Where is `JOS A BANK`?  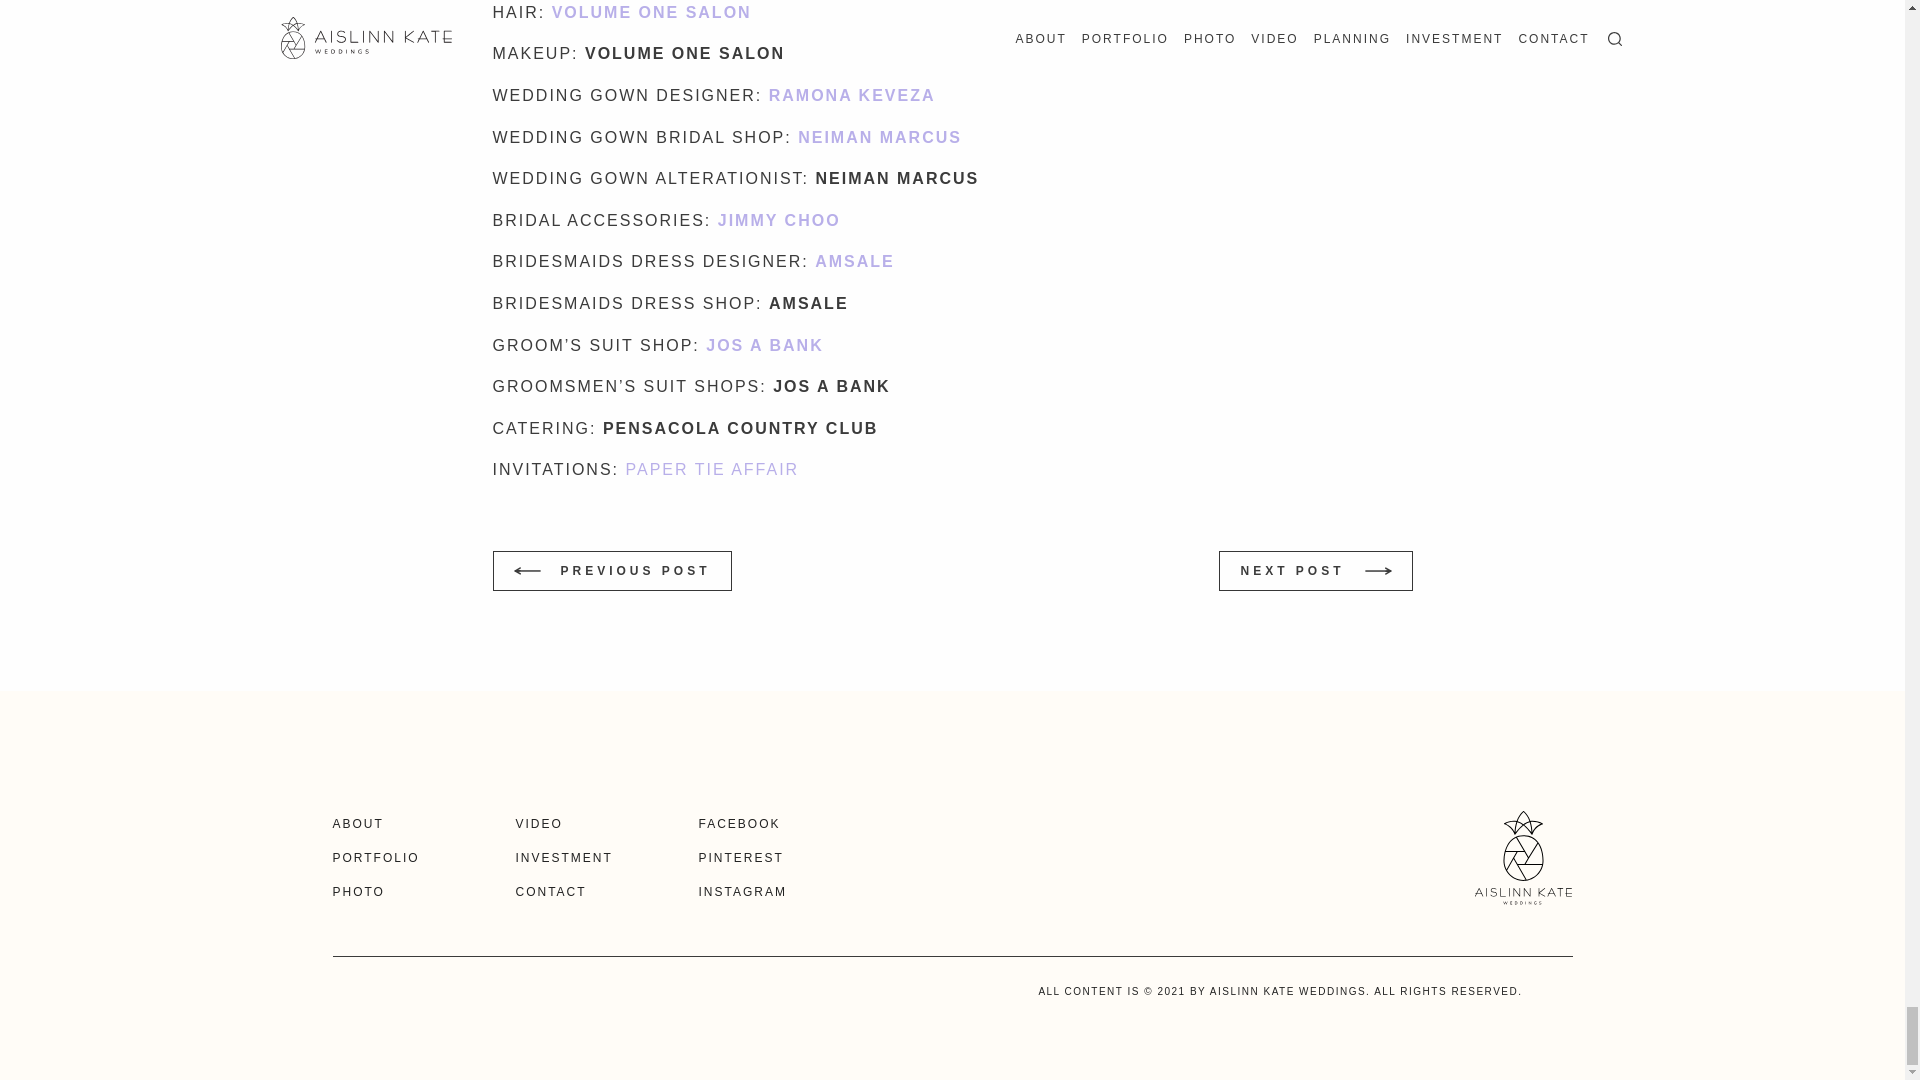
JOS A BANK is located at coordinates (764, 345).